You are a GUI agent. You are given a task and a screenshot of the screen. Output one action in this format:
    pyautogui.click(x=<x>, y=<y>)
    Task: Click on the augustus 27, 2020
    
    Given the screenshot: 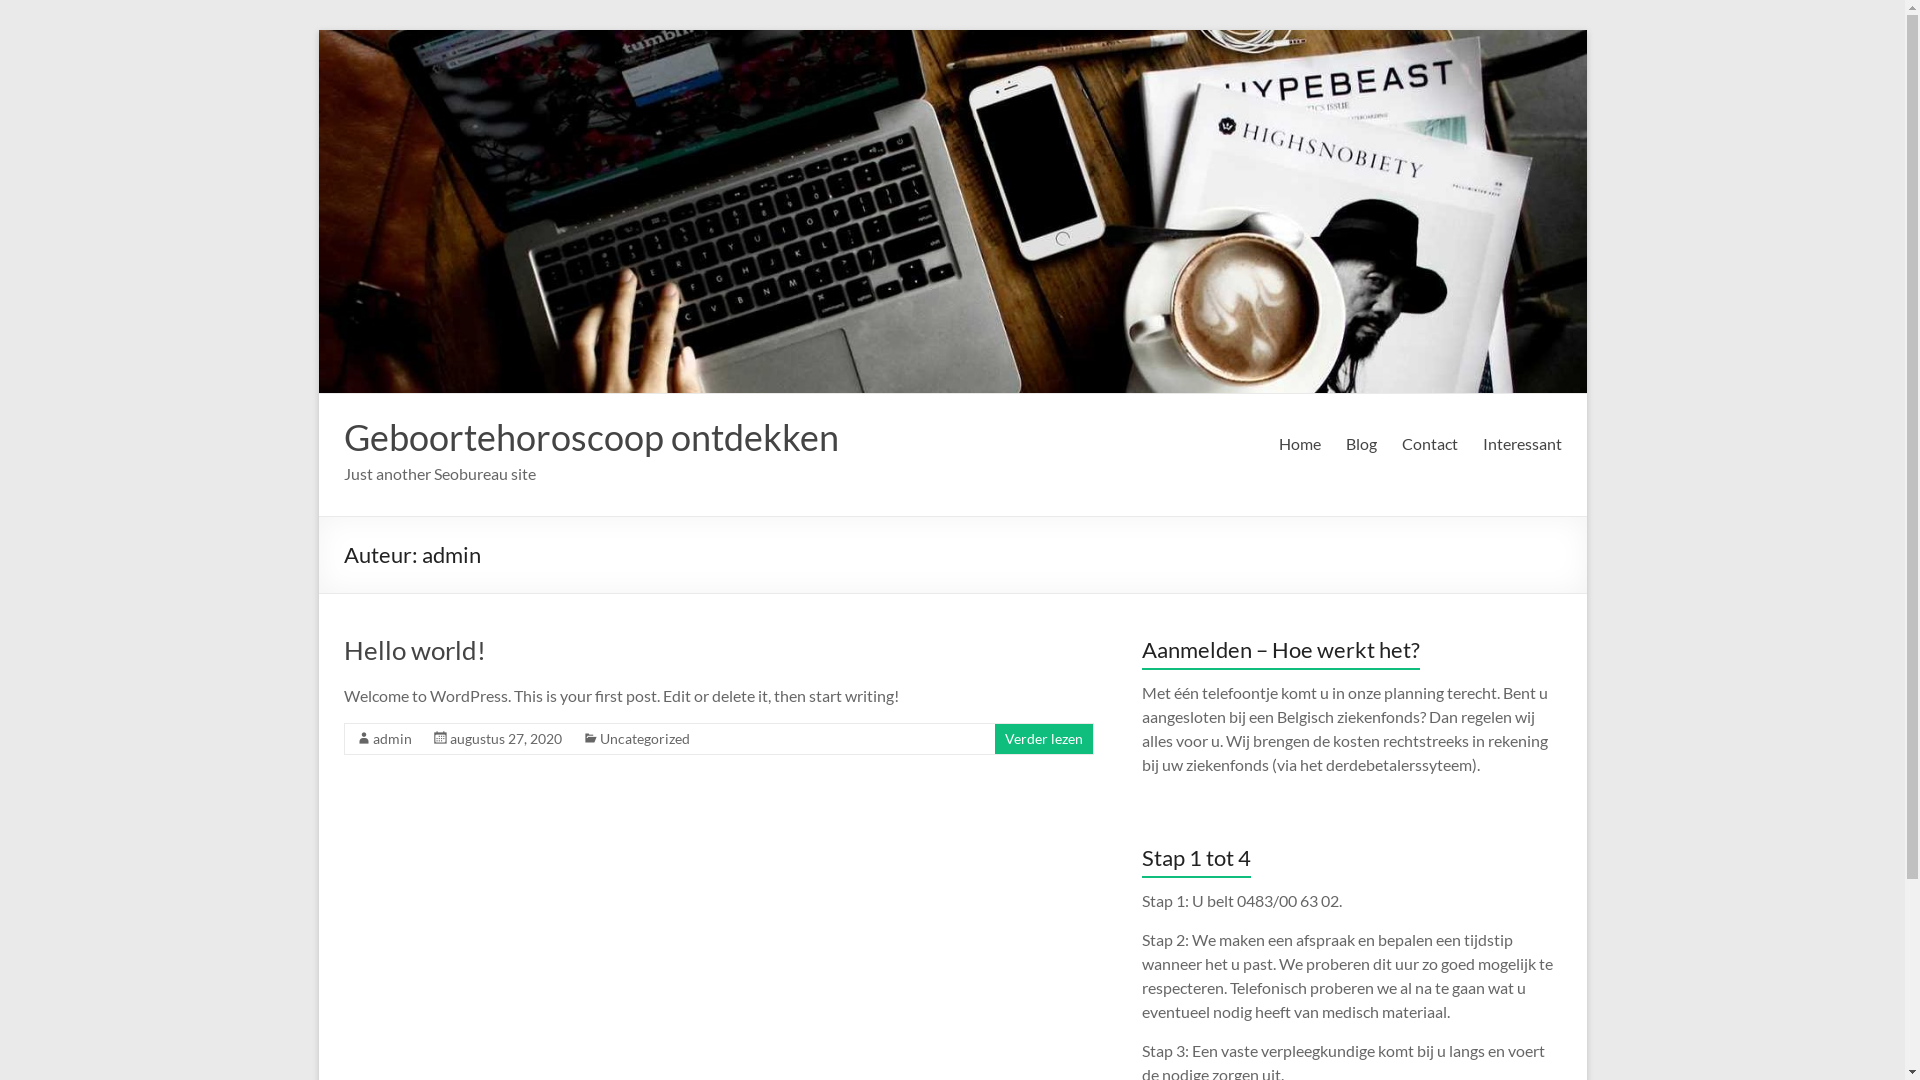 What is the action you would take?
    pyautogui.click(x=506, y=738)
    